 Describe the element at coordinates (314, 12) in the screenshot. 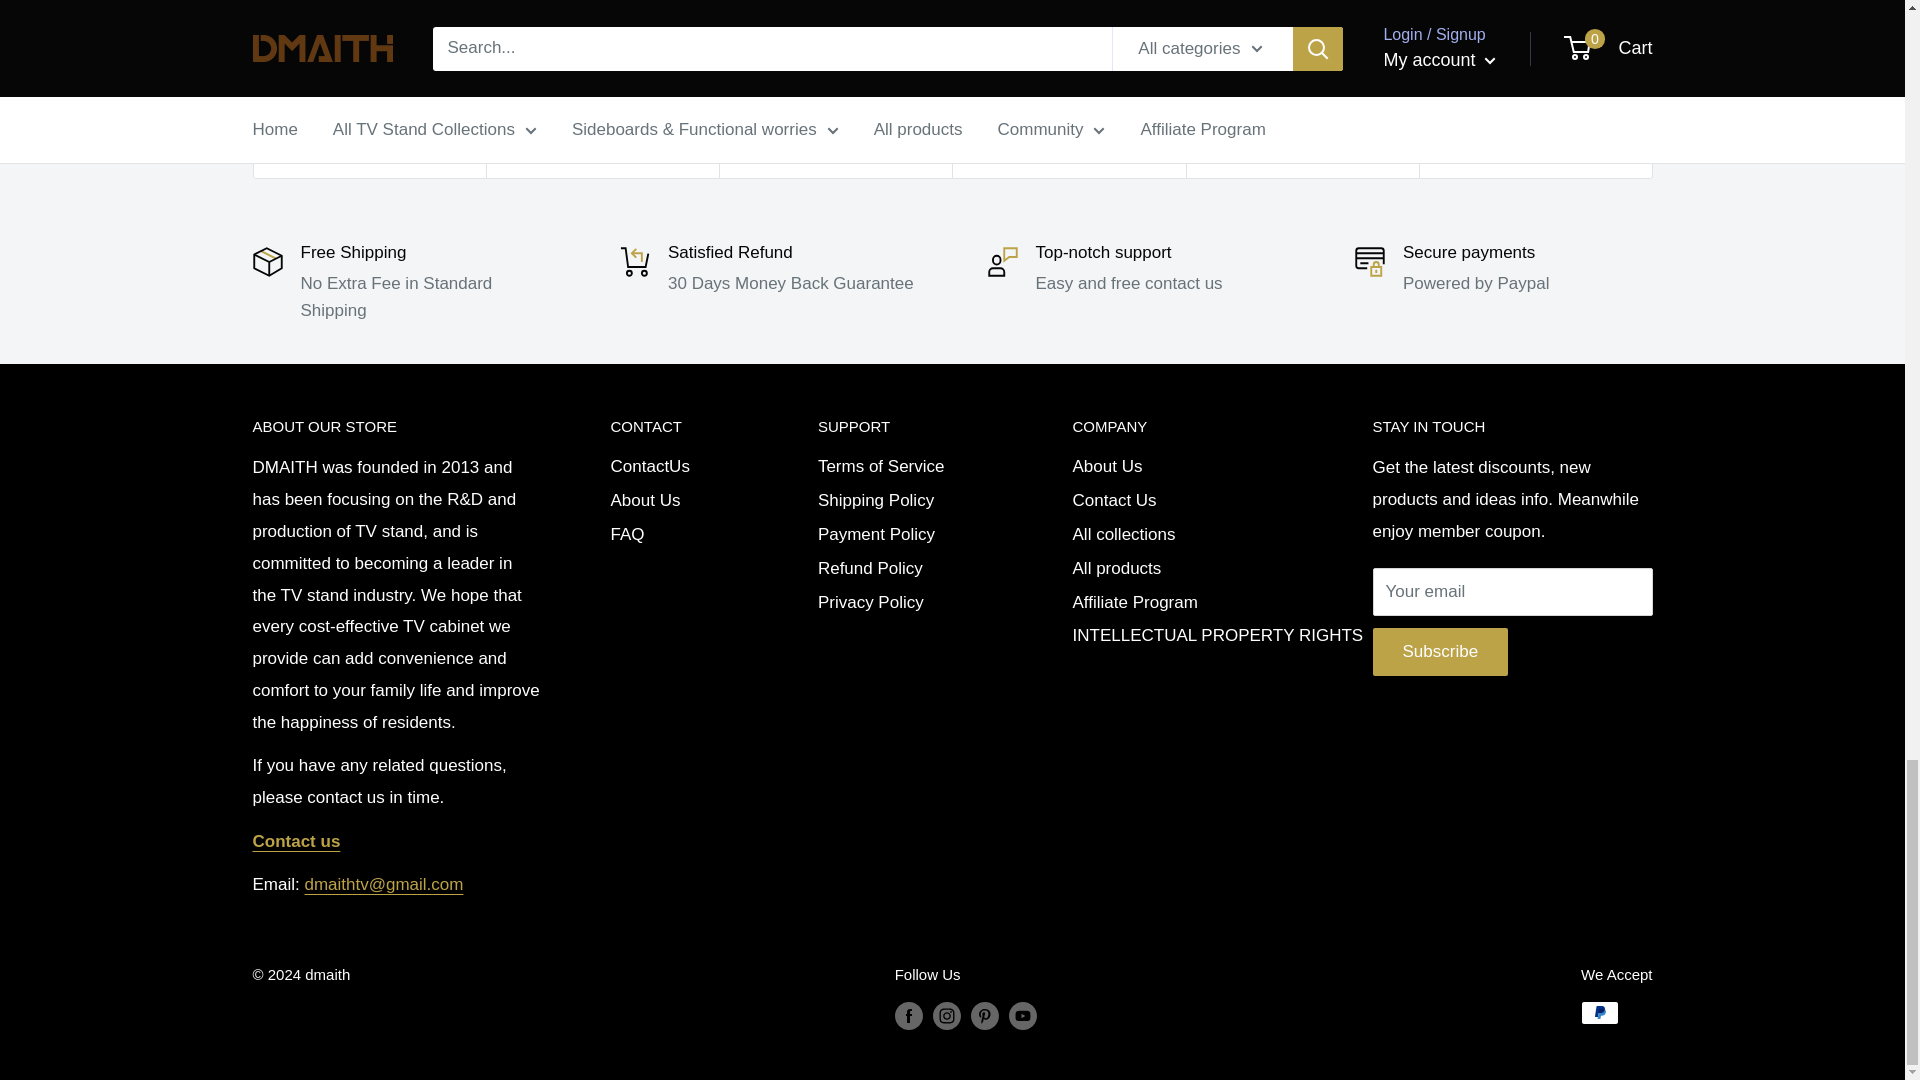

I see `Black` at that location.